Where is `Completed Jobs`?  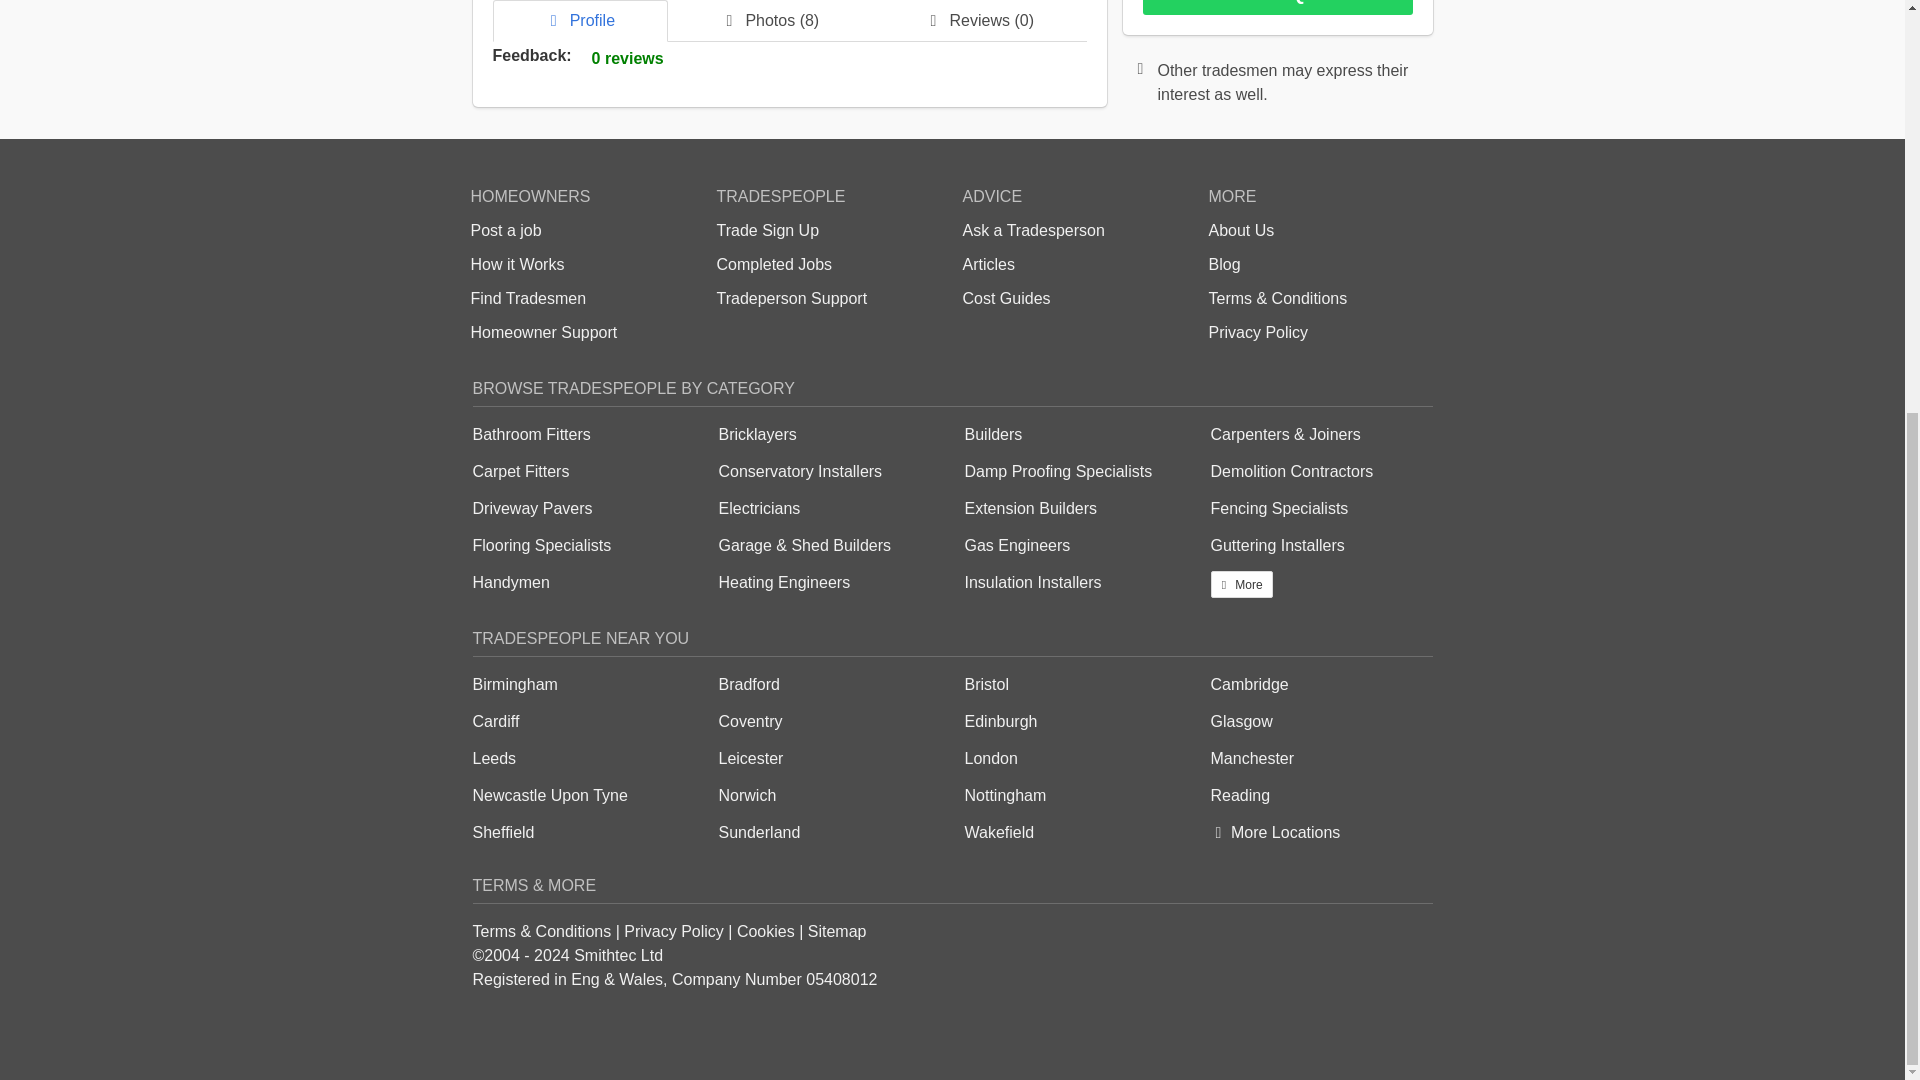 Completed Jobs is located at coordinates (774, 264).